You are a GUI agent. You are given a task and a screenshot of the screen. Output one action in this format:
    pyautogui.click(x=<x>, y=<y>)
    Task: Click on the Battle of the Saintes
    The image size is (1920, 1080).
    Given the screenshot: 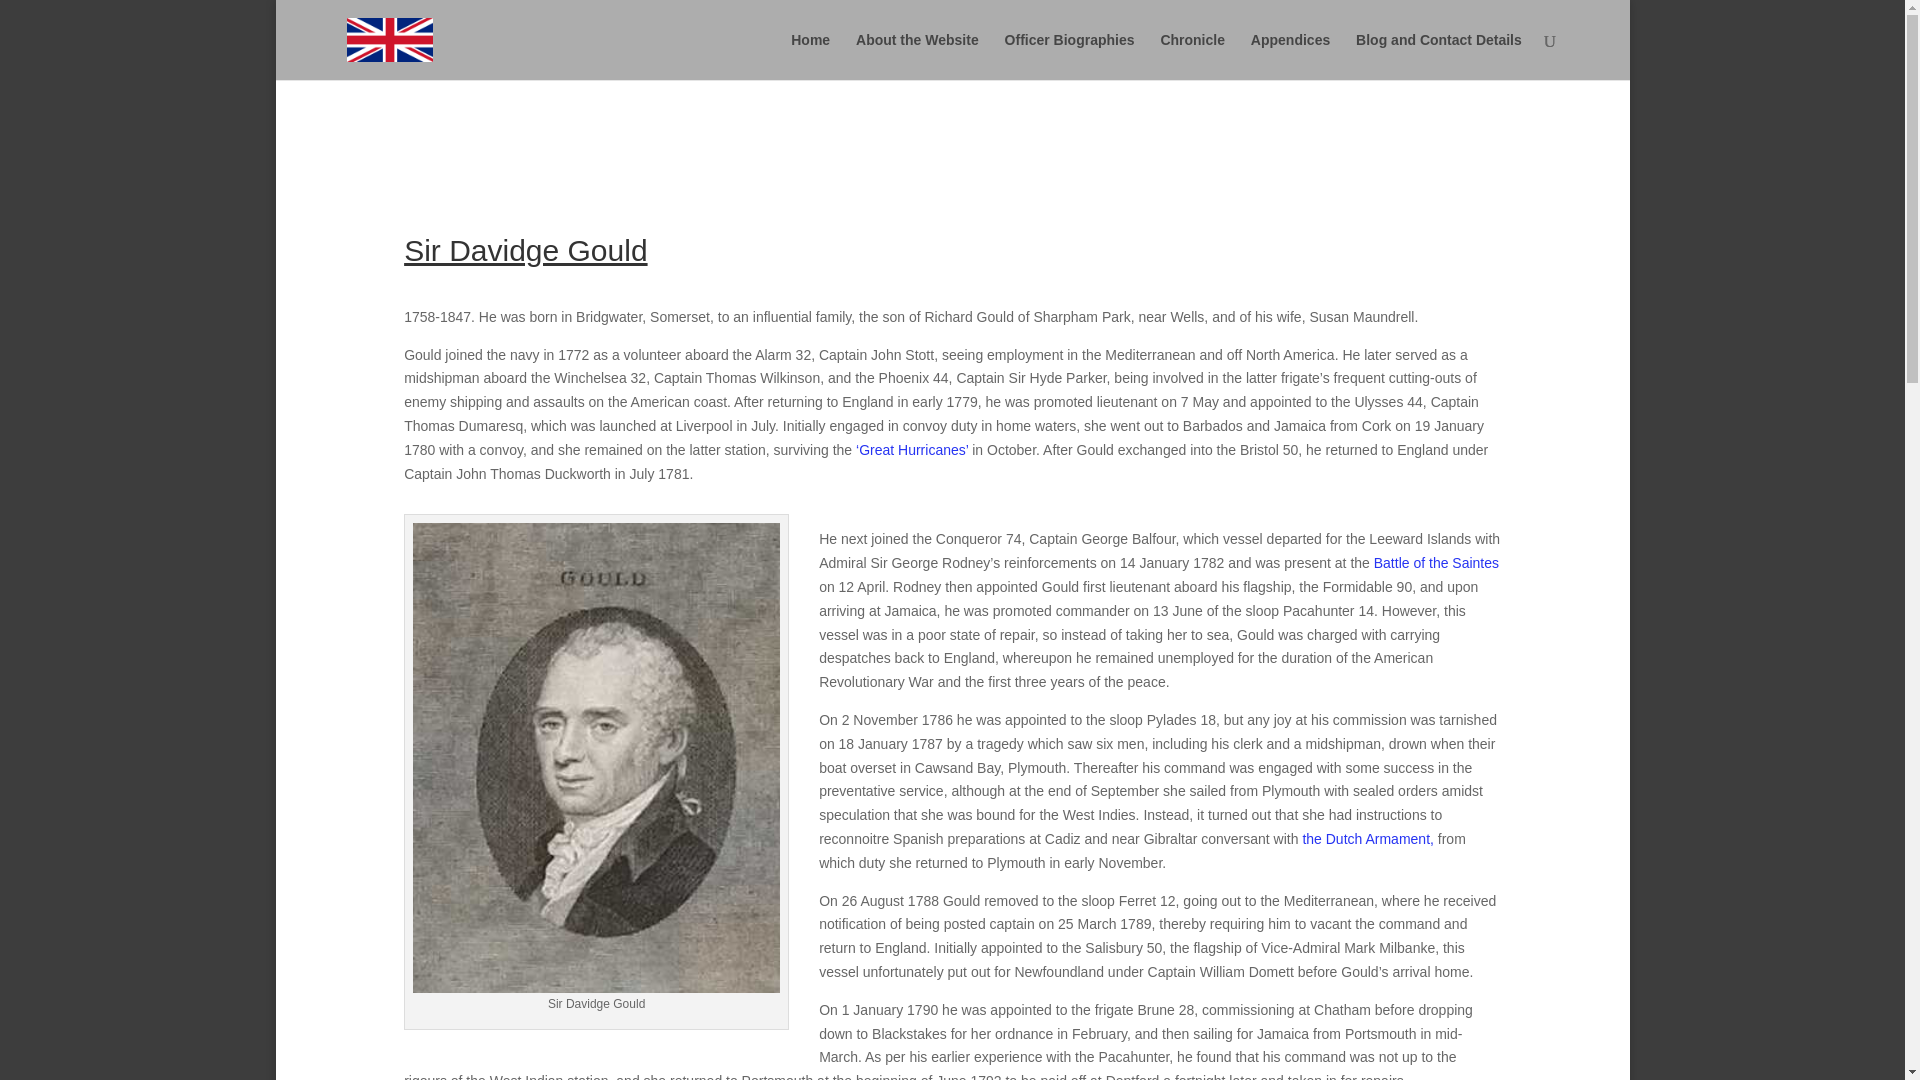 What is the action you would take?
    pyautogui.click(x=1436, y=563)
    